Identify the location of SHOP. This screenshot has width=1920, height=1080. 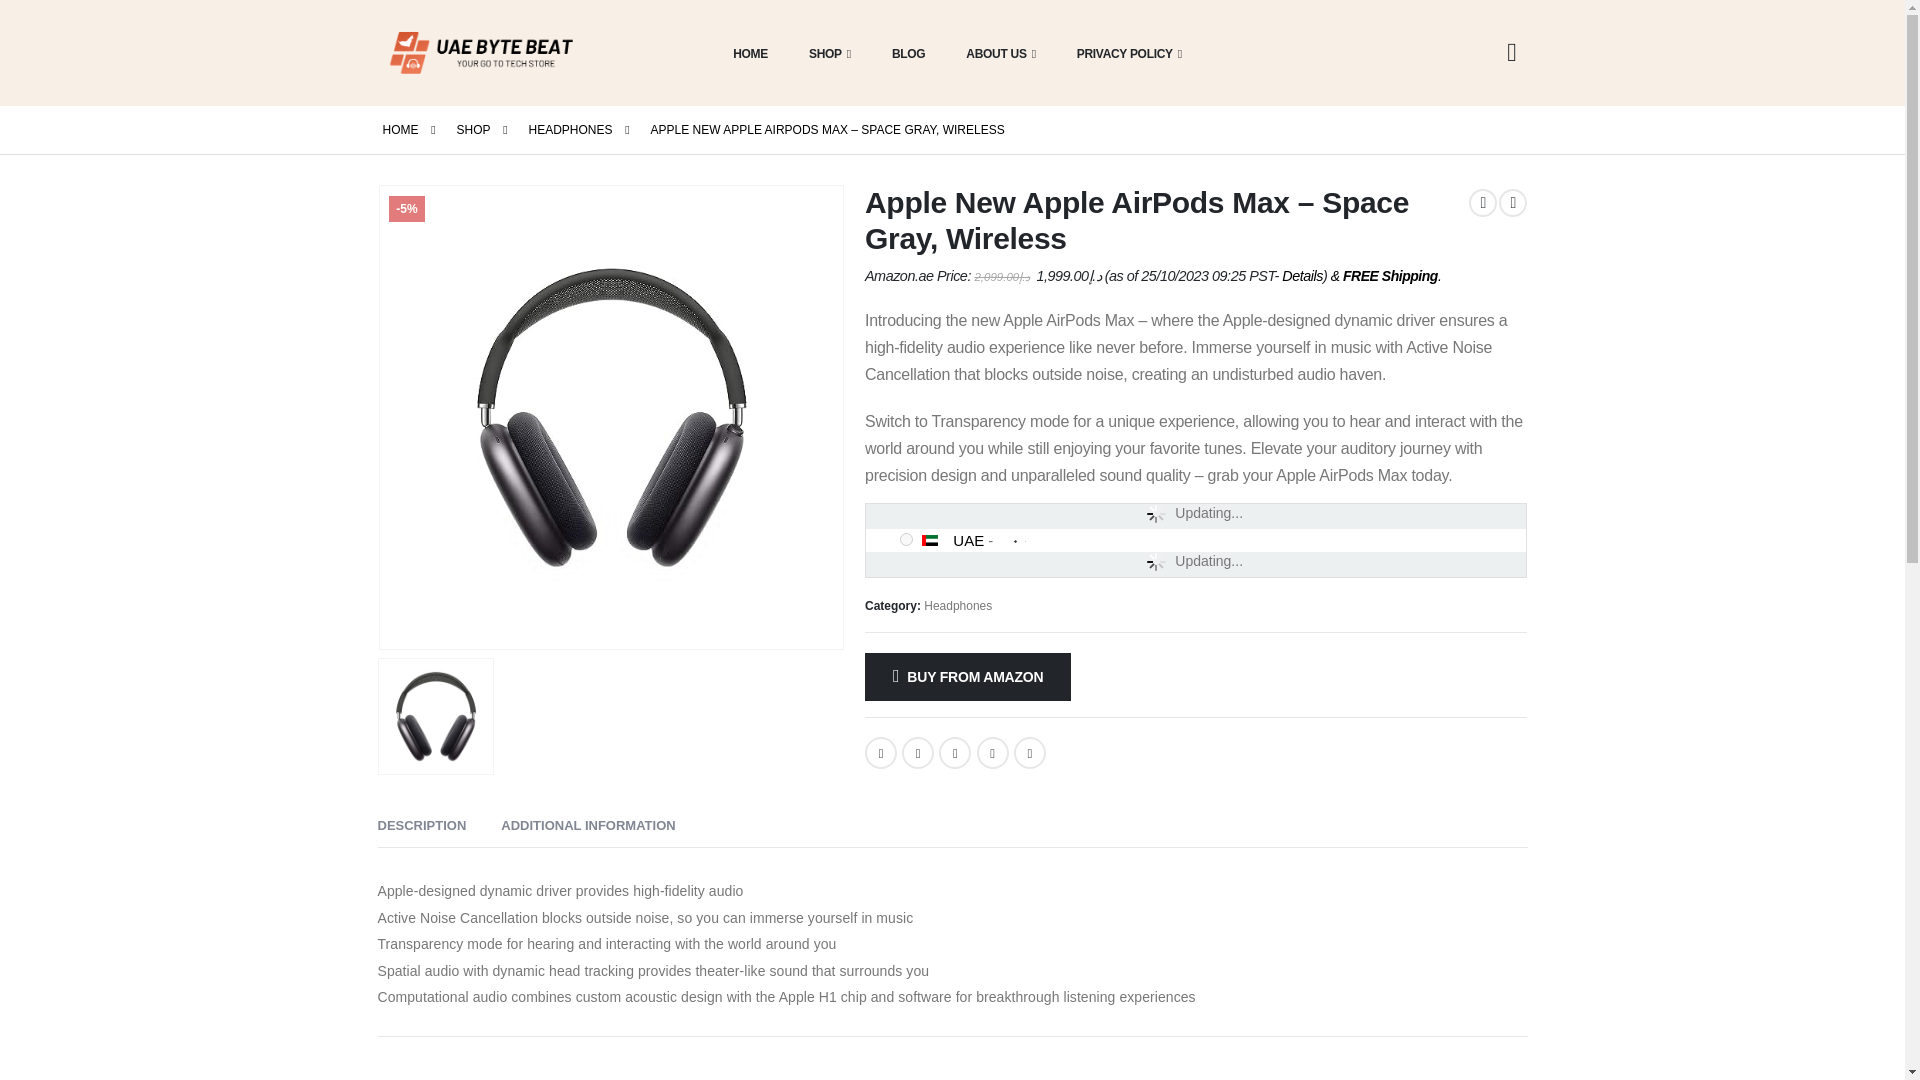
(824, 52).